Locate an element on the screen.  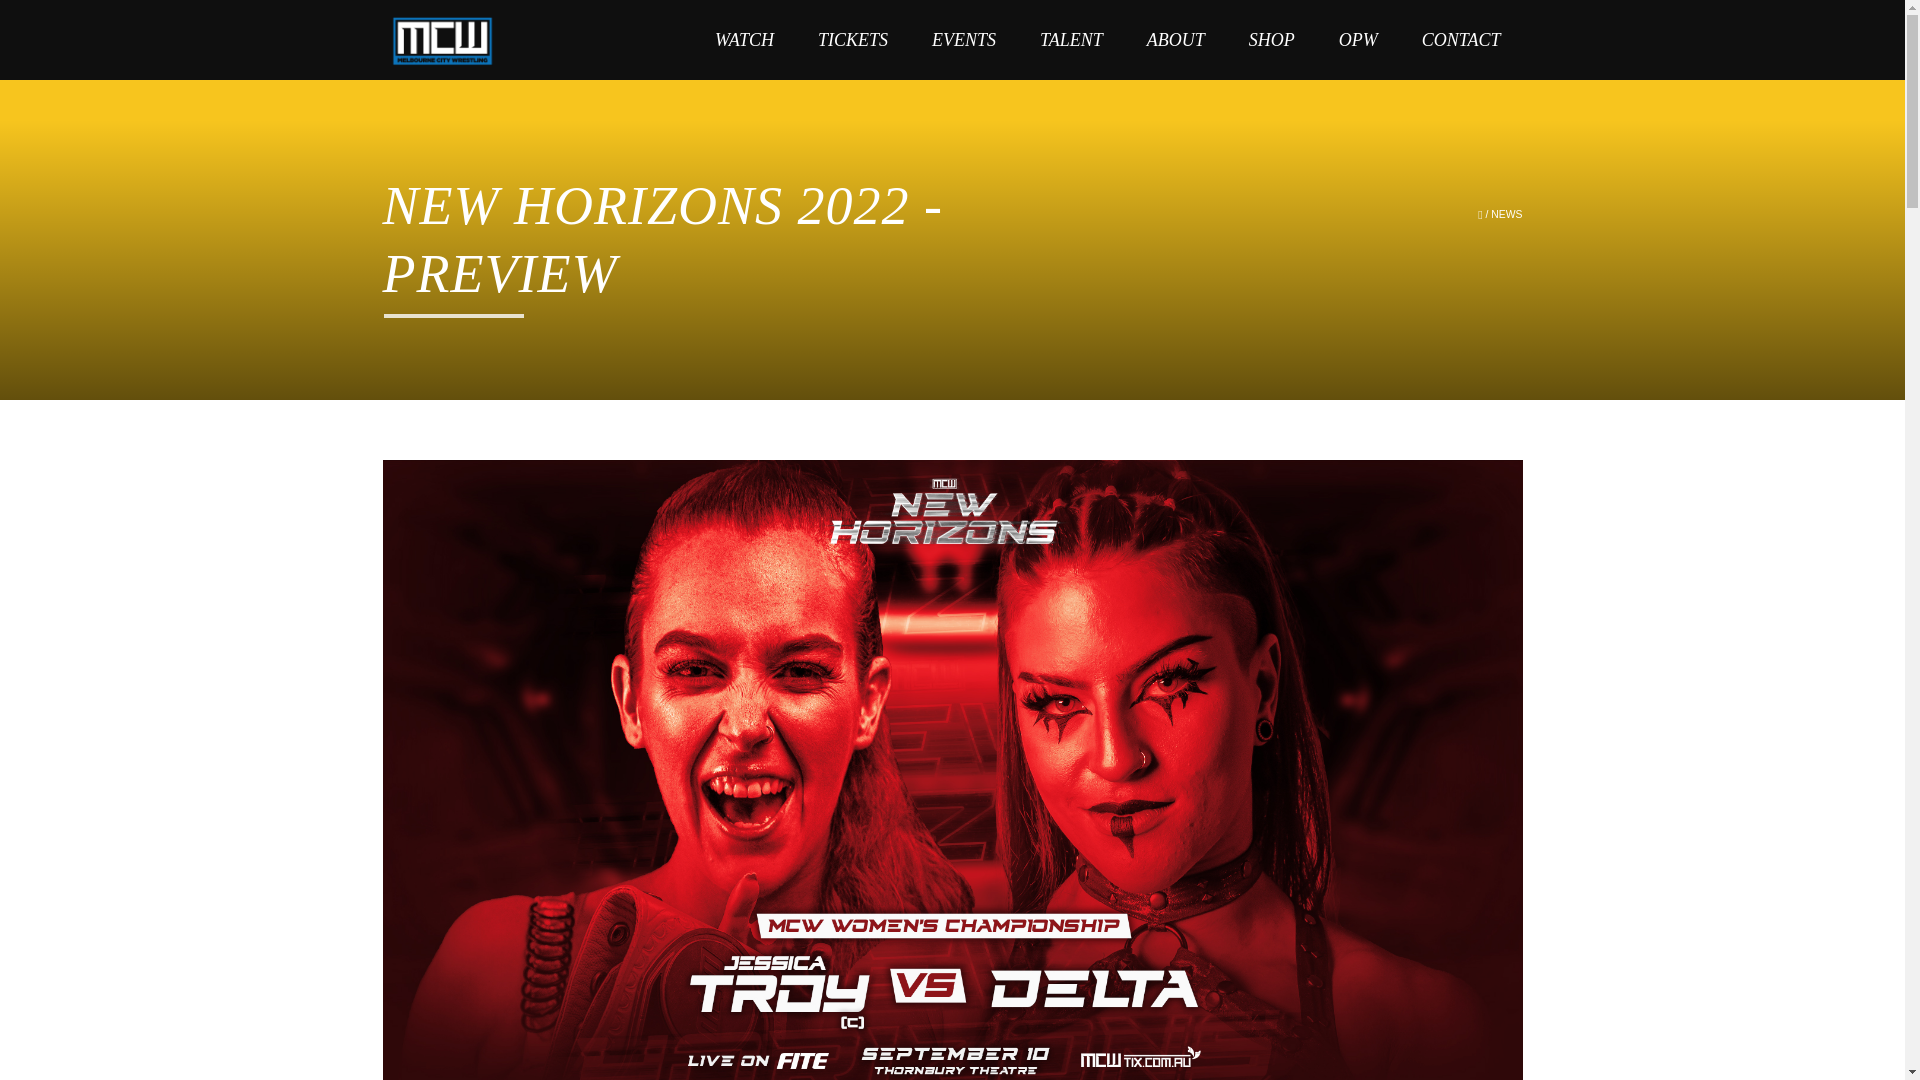
TICKETS is located at coordinates (853, 40).